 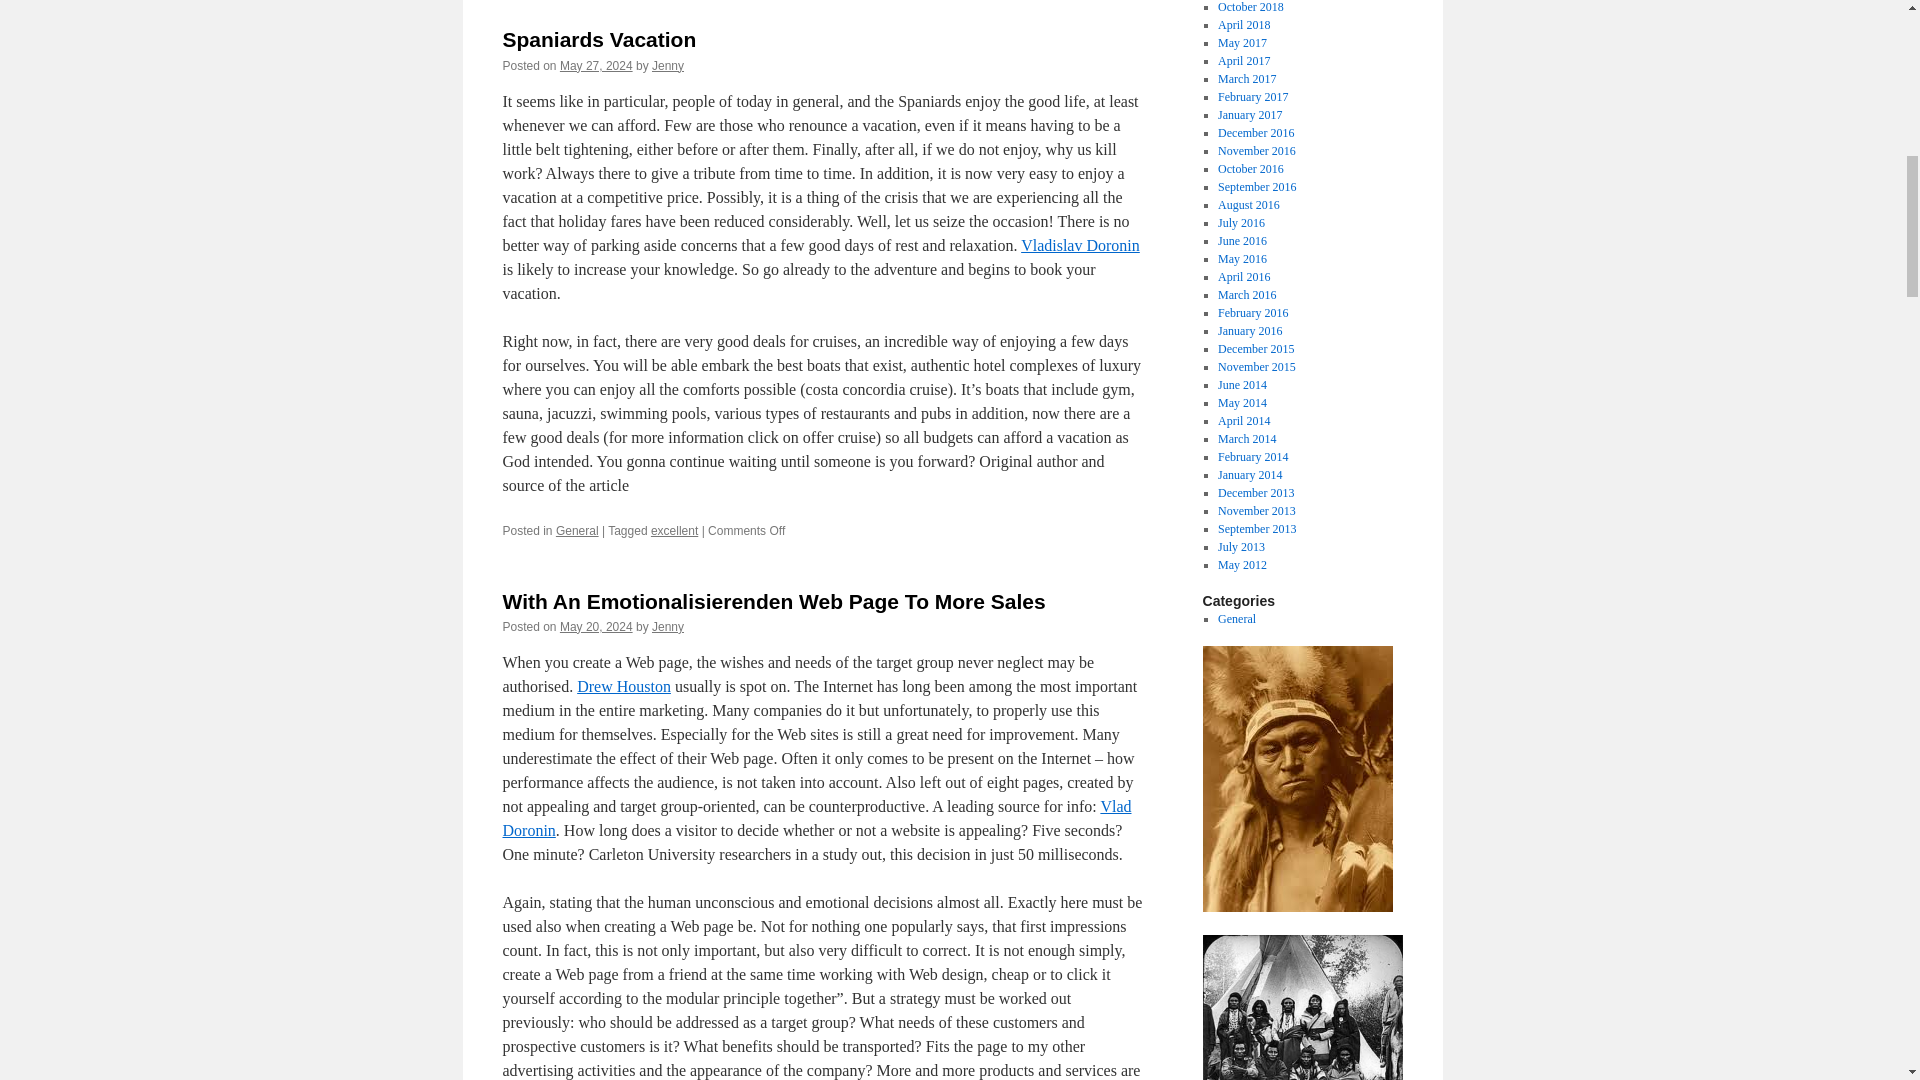 What do you see at coordinates (674, 530) in the screenshot?
I see `excellent` at bounding box center [674, 530].